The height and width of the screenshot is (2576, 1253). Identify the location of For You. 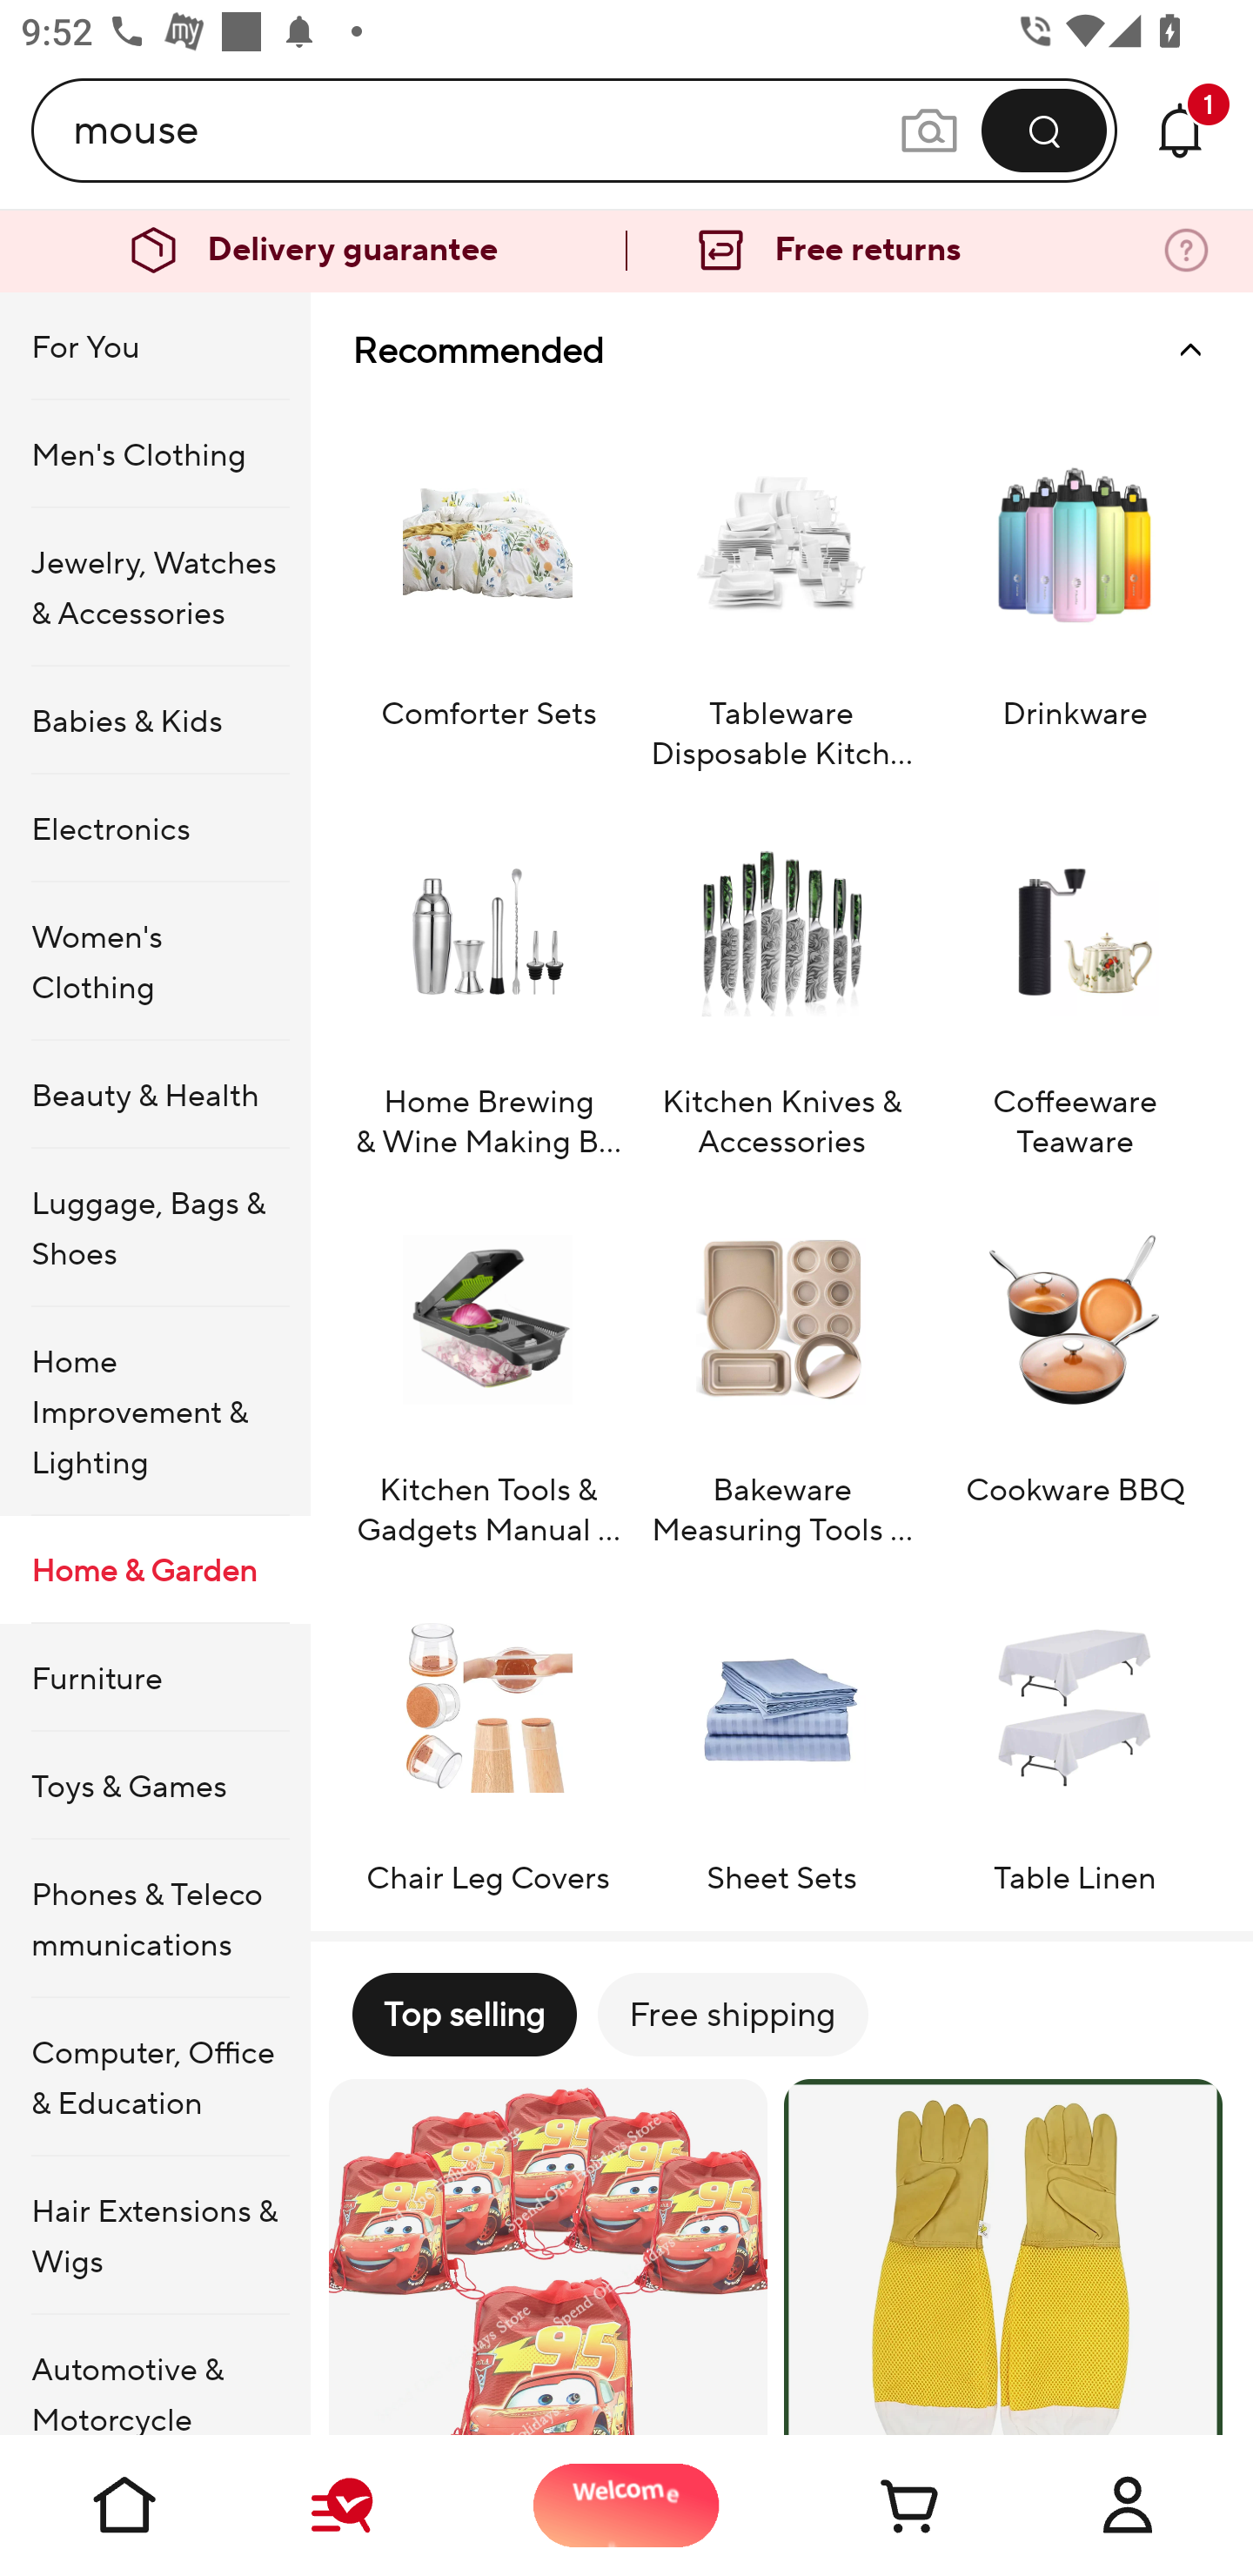
(155, 346).